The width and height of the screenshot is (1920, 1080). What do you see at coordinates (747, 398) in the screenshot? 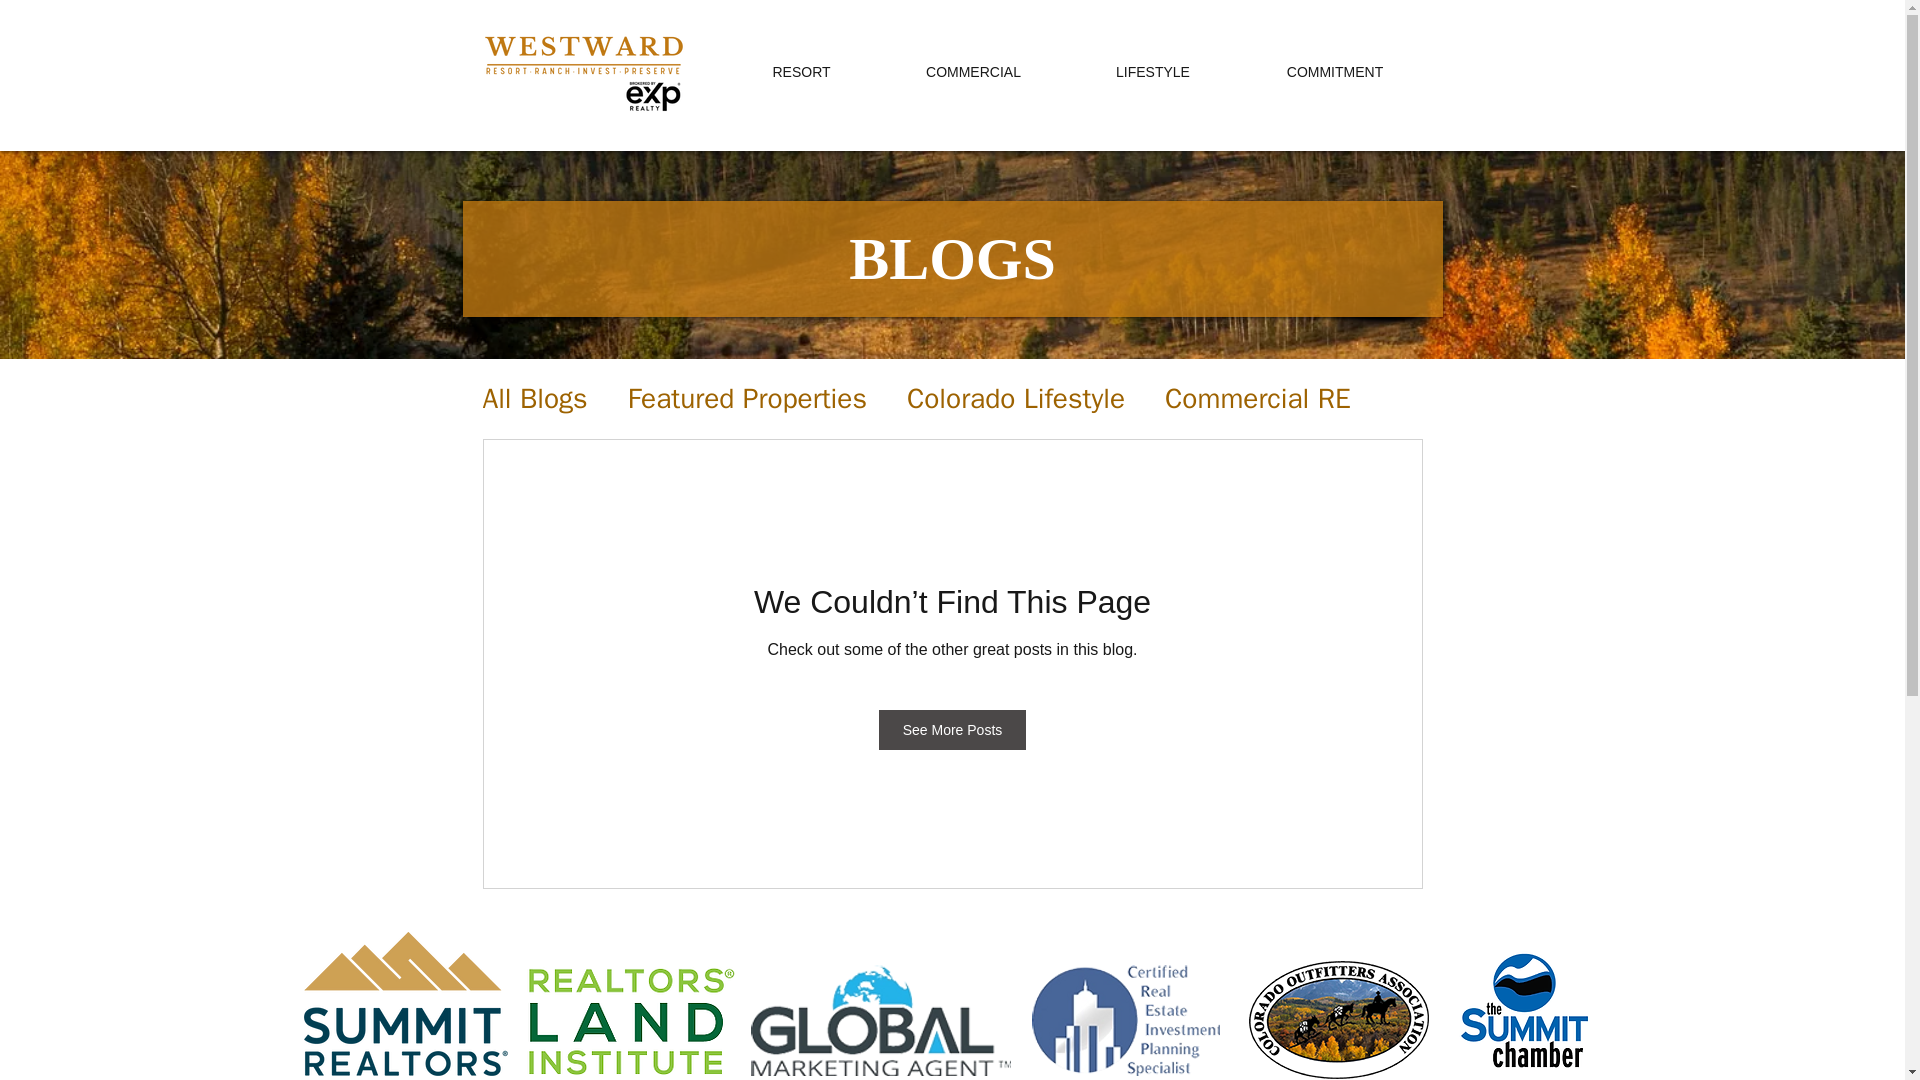
I see `Featured Properties` at bounding box center [747, 398].